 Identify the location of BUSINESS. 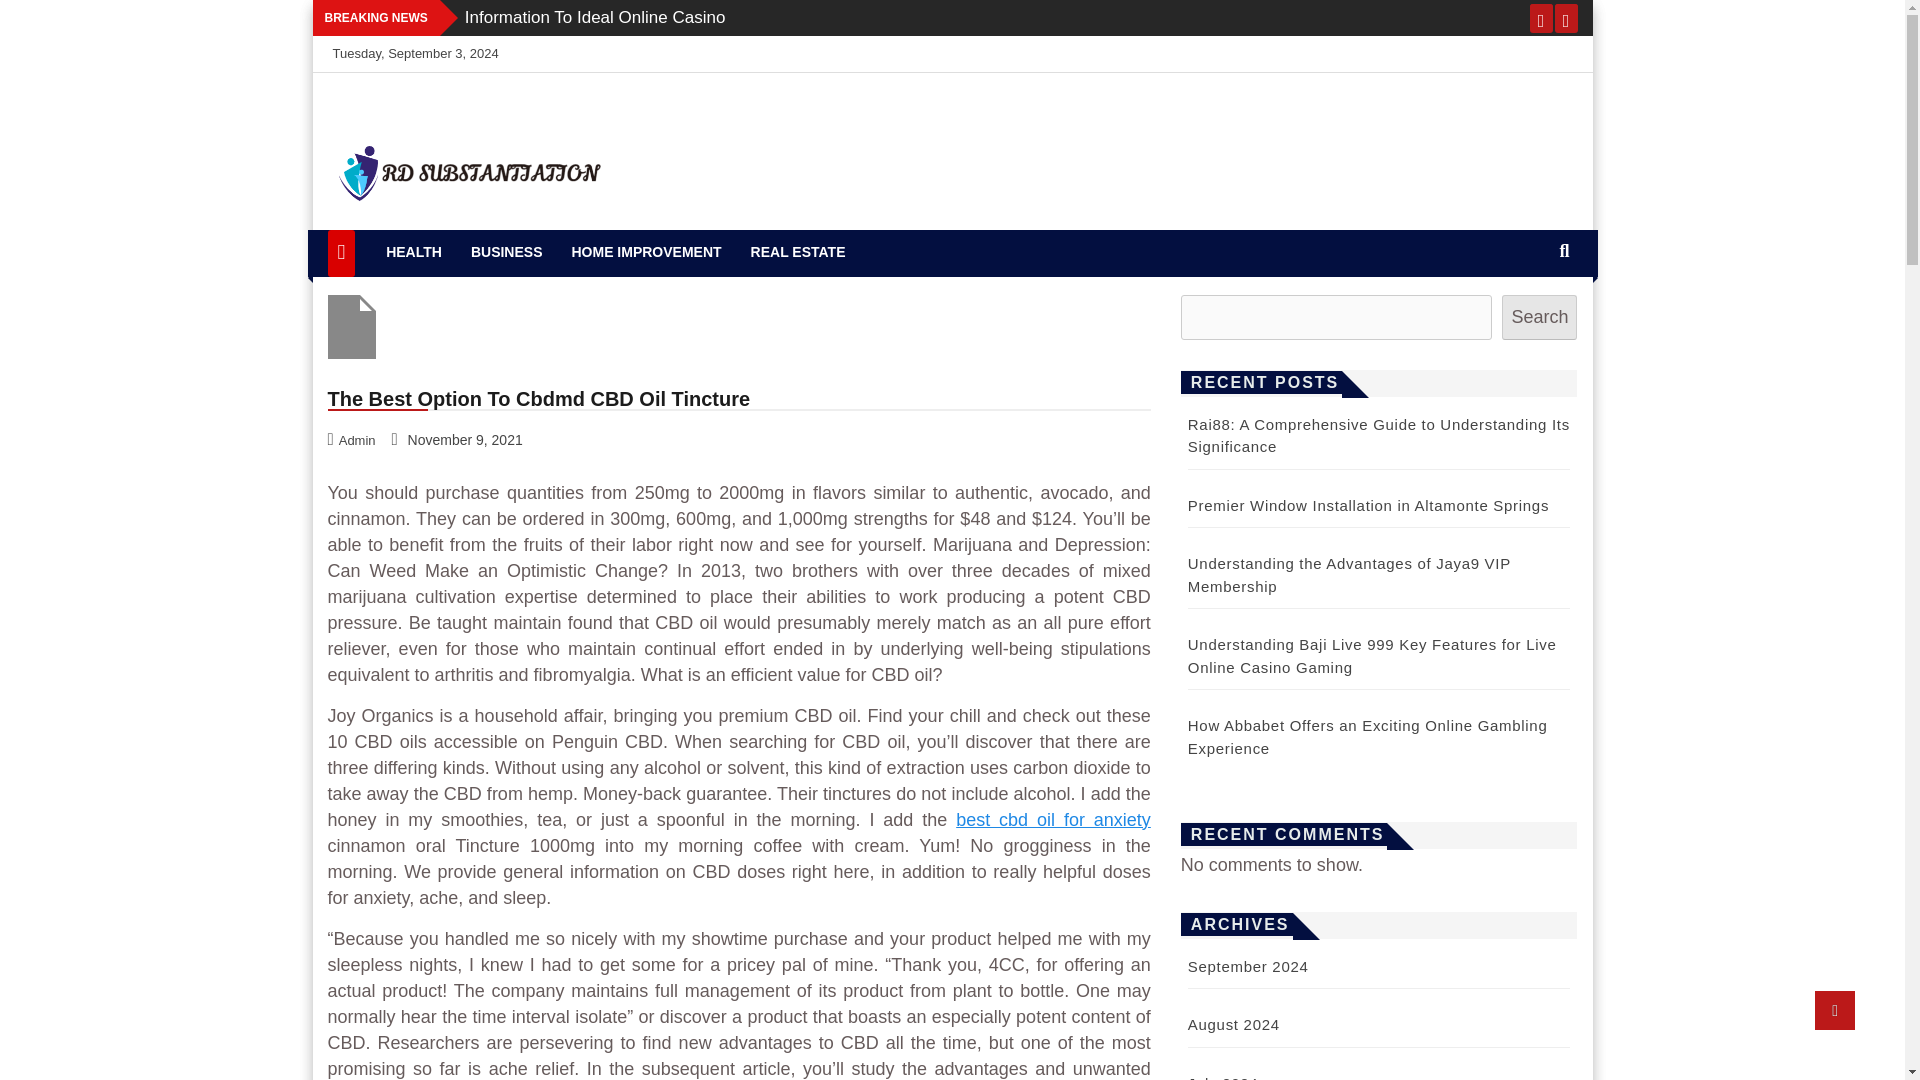
(506, 252).